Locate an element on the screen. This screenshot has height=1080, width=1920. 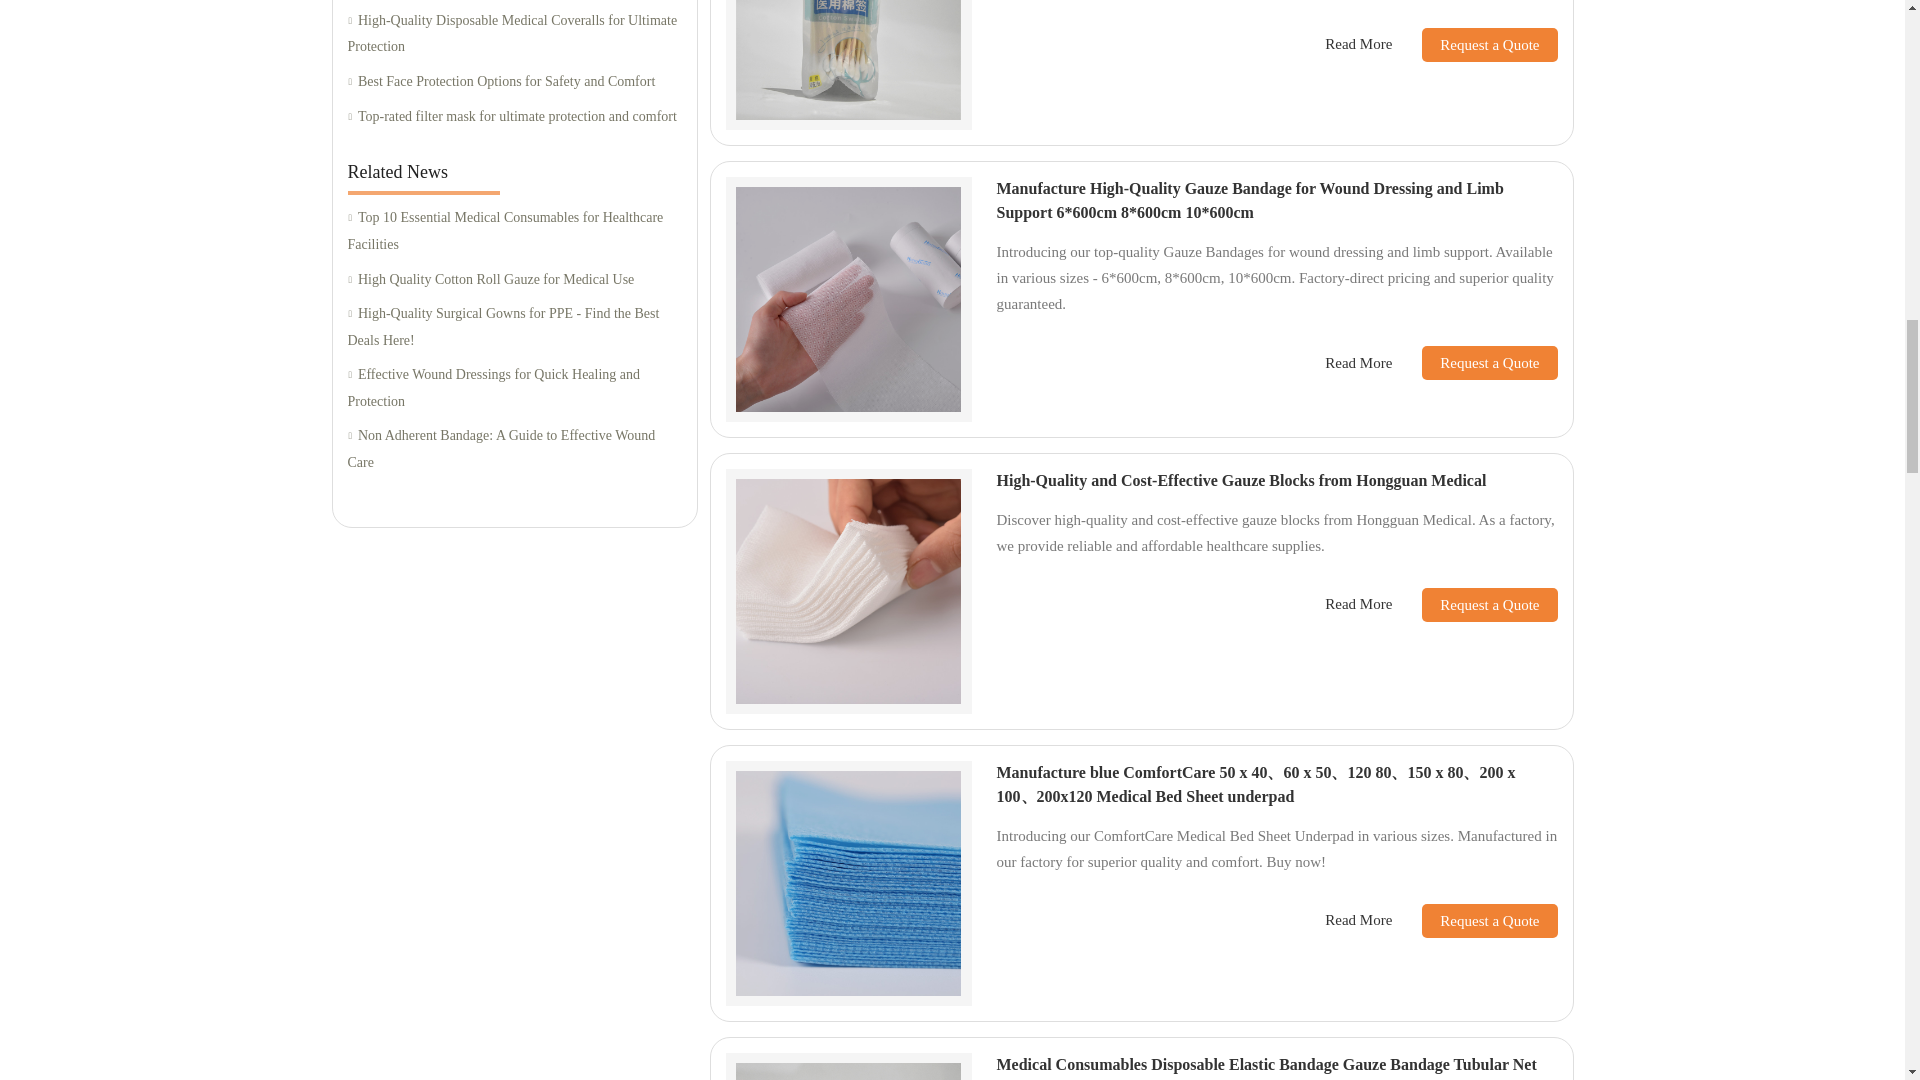
Read More is located at coordinates (1358, 44).